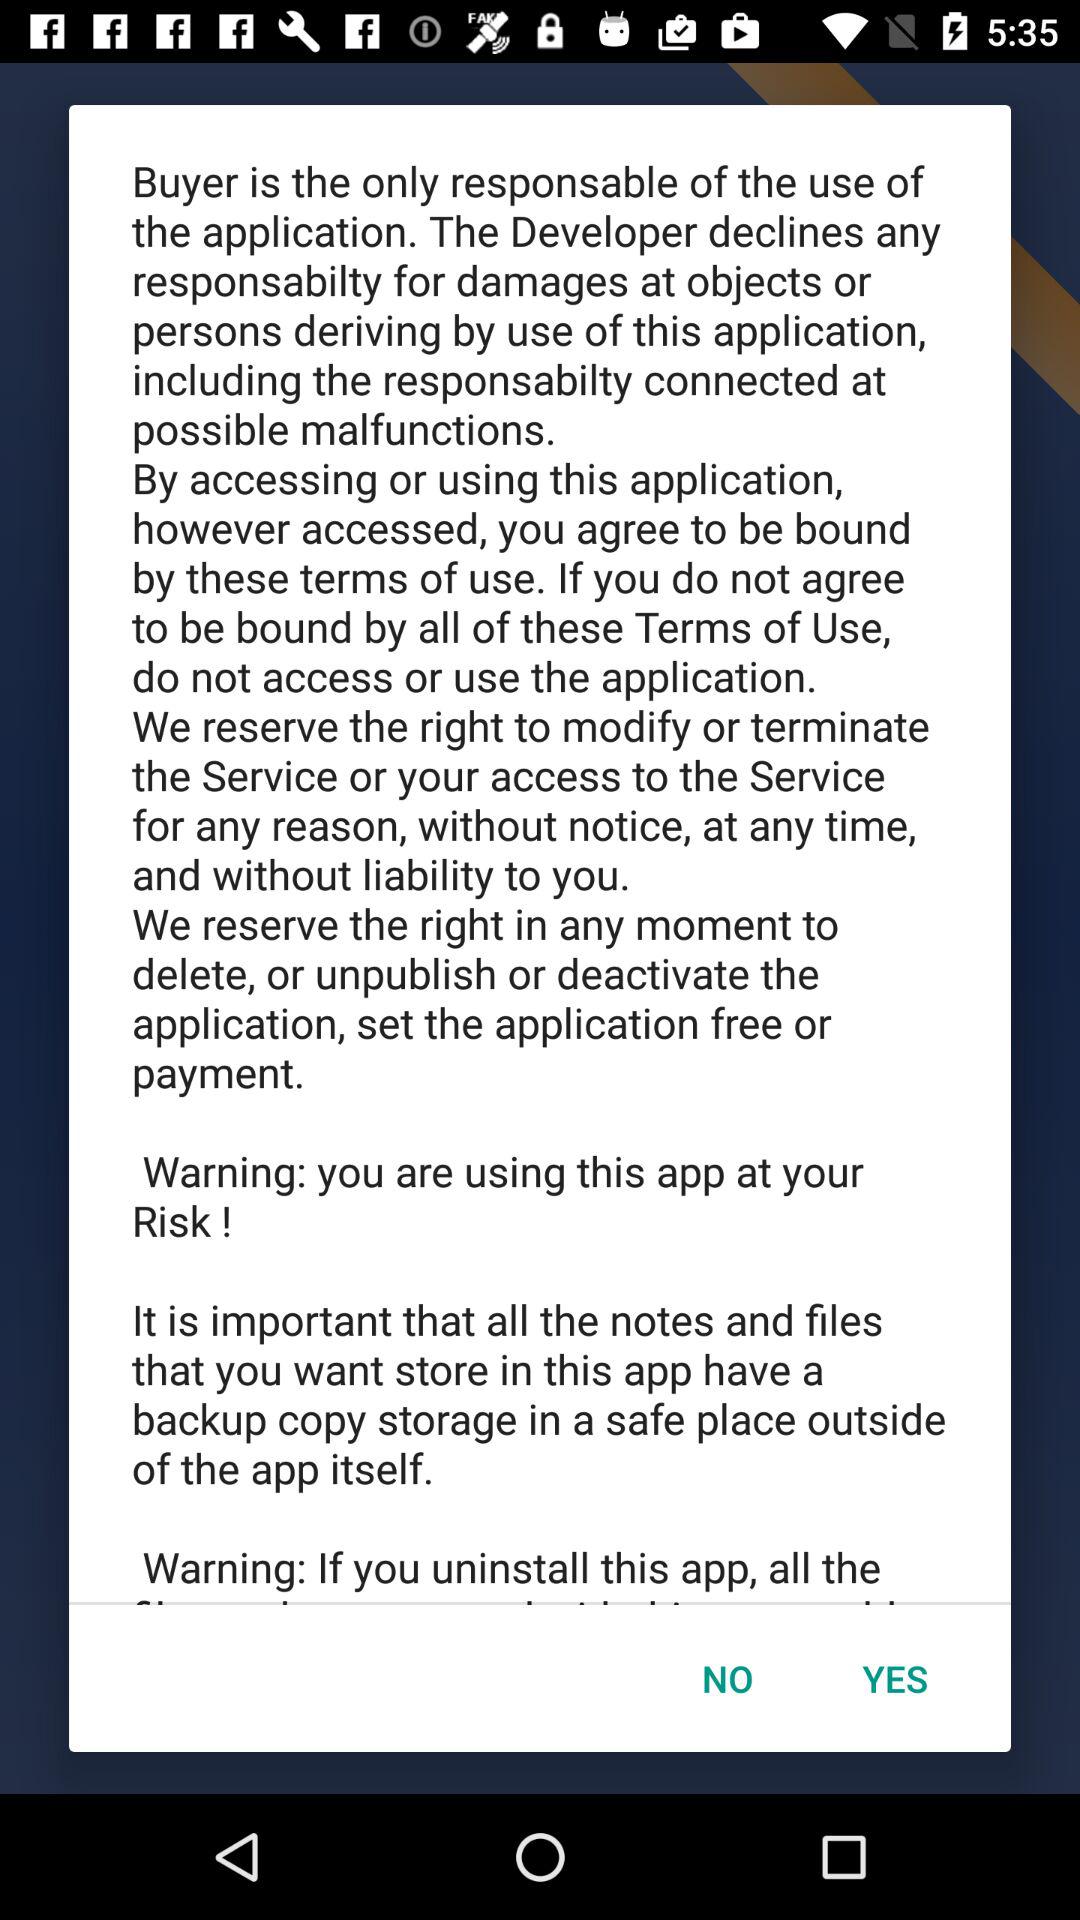 This screenshot has width=1080, height=1920. I want to click on flip to yes button, so click(895, 1678).